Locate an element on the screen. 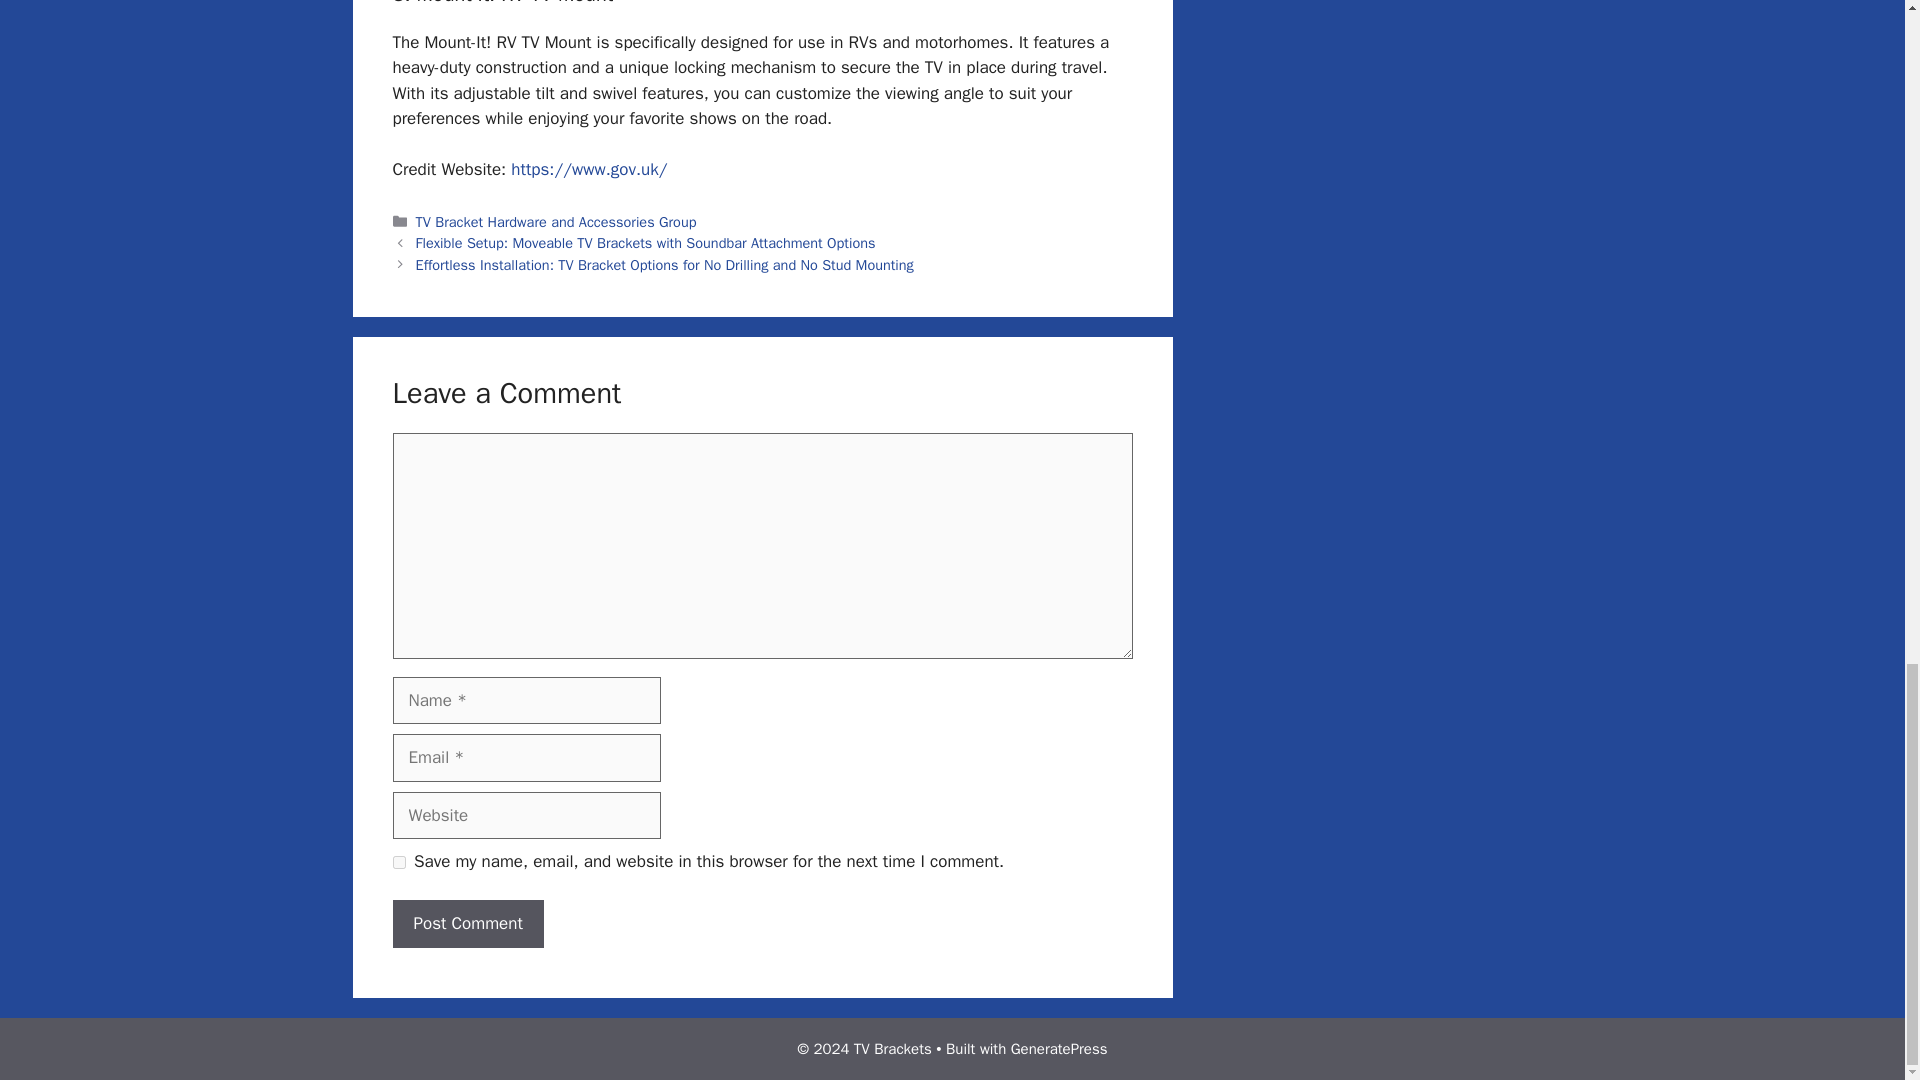 The height and width of the screenshot is (1080, 1920). Post Comment is located at coordinates (467, 924).